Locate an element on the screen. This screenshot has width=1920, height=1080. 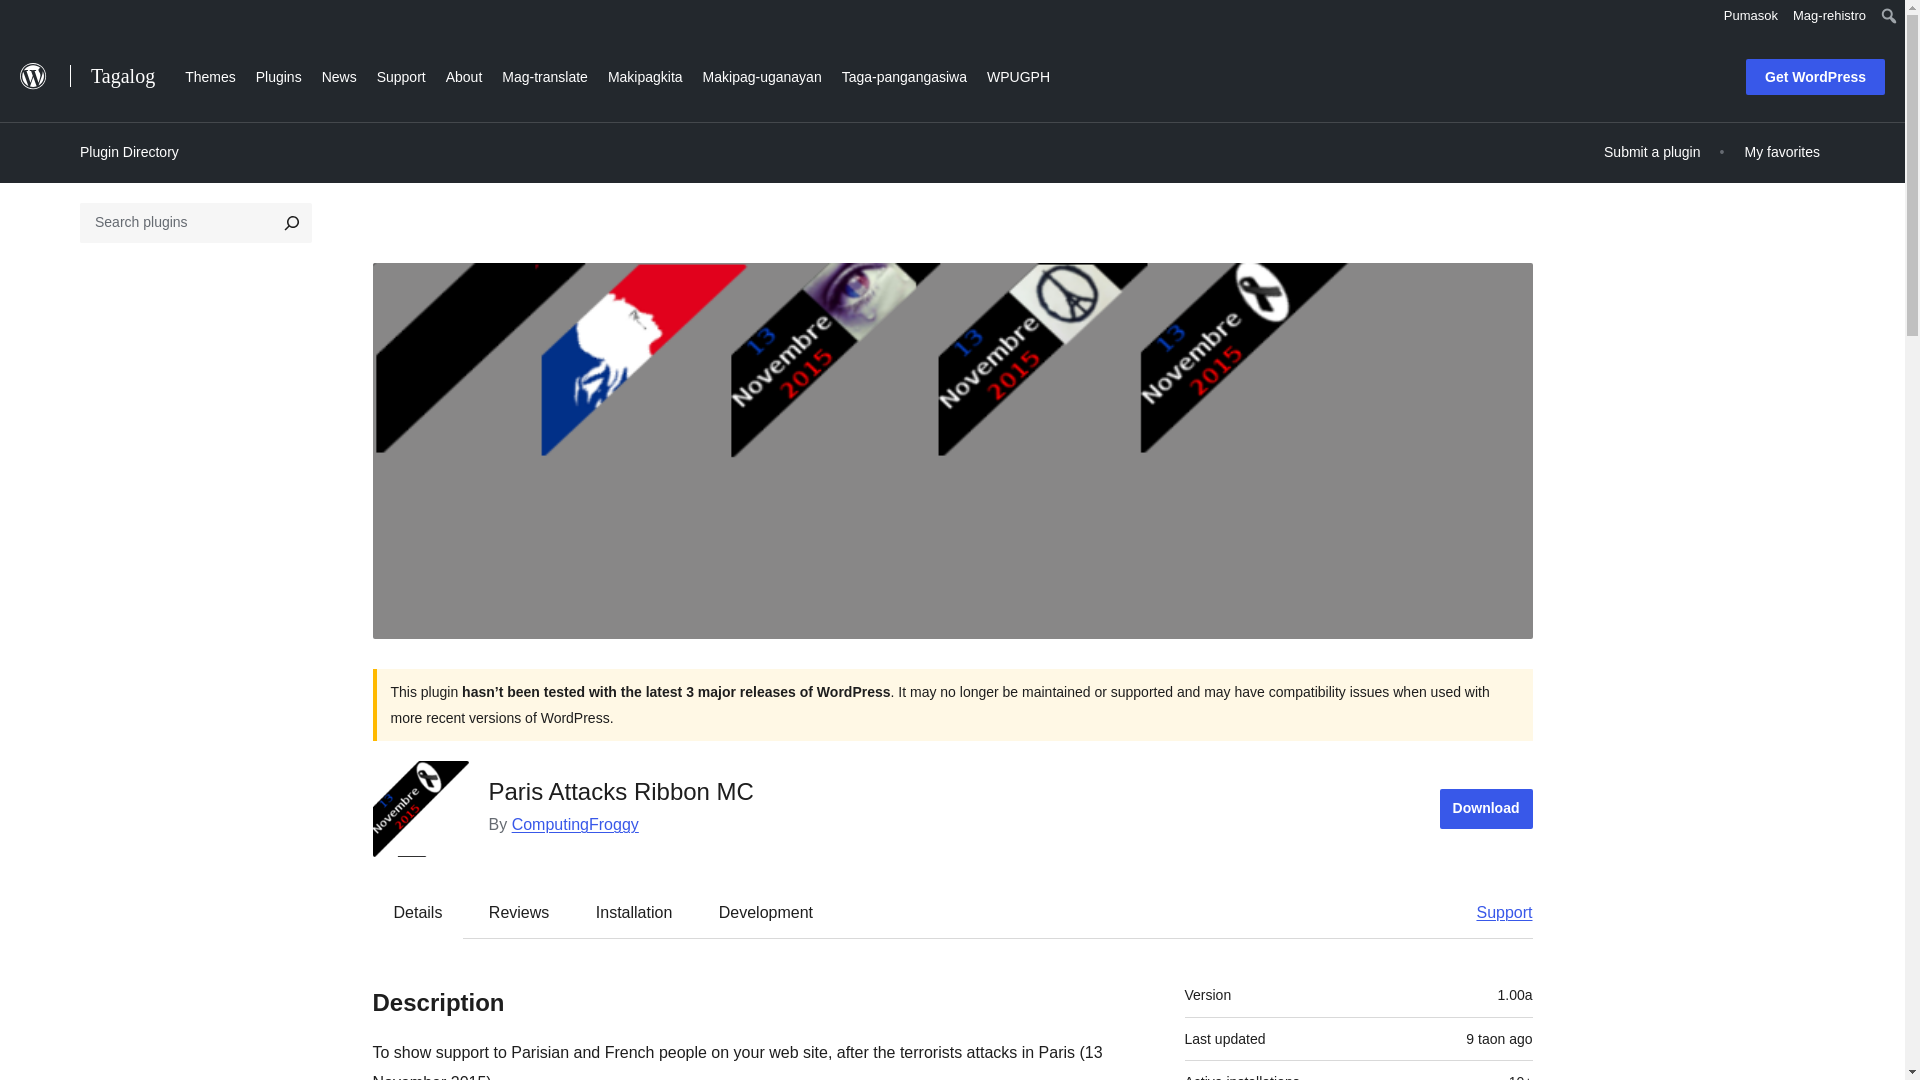
Reviews is located at coordinates (518, 912).